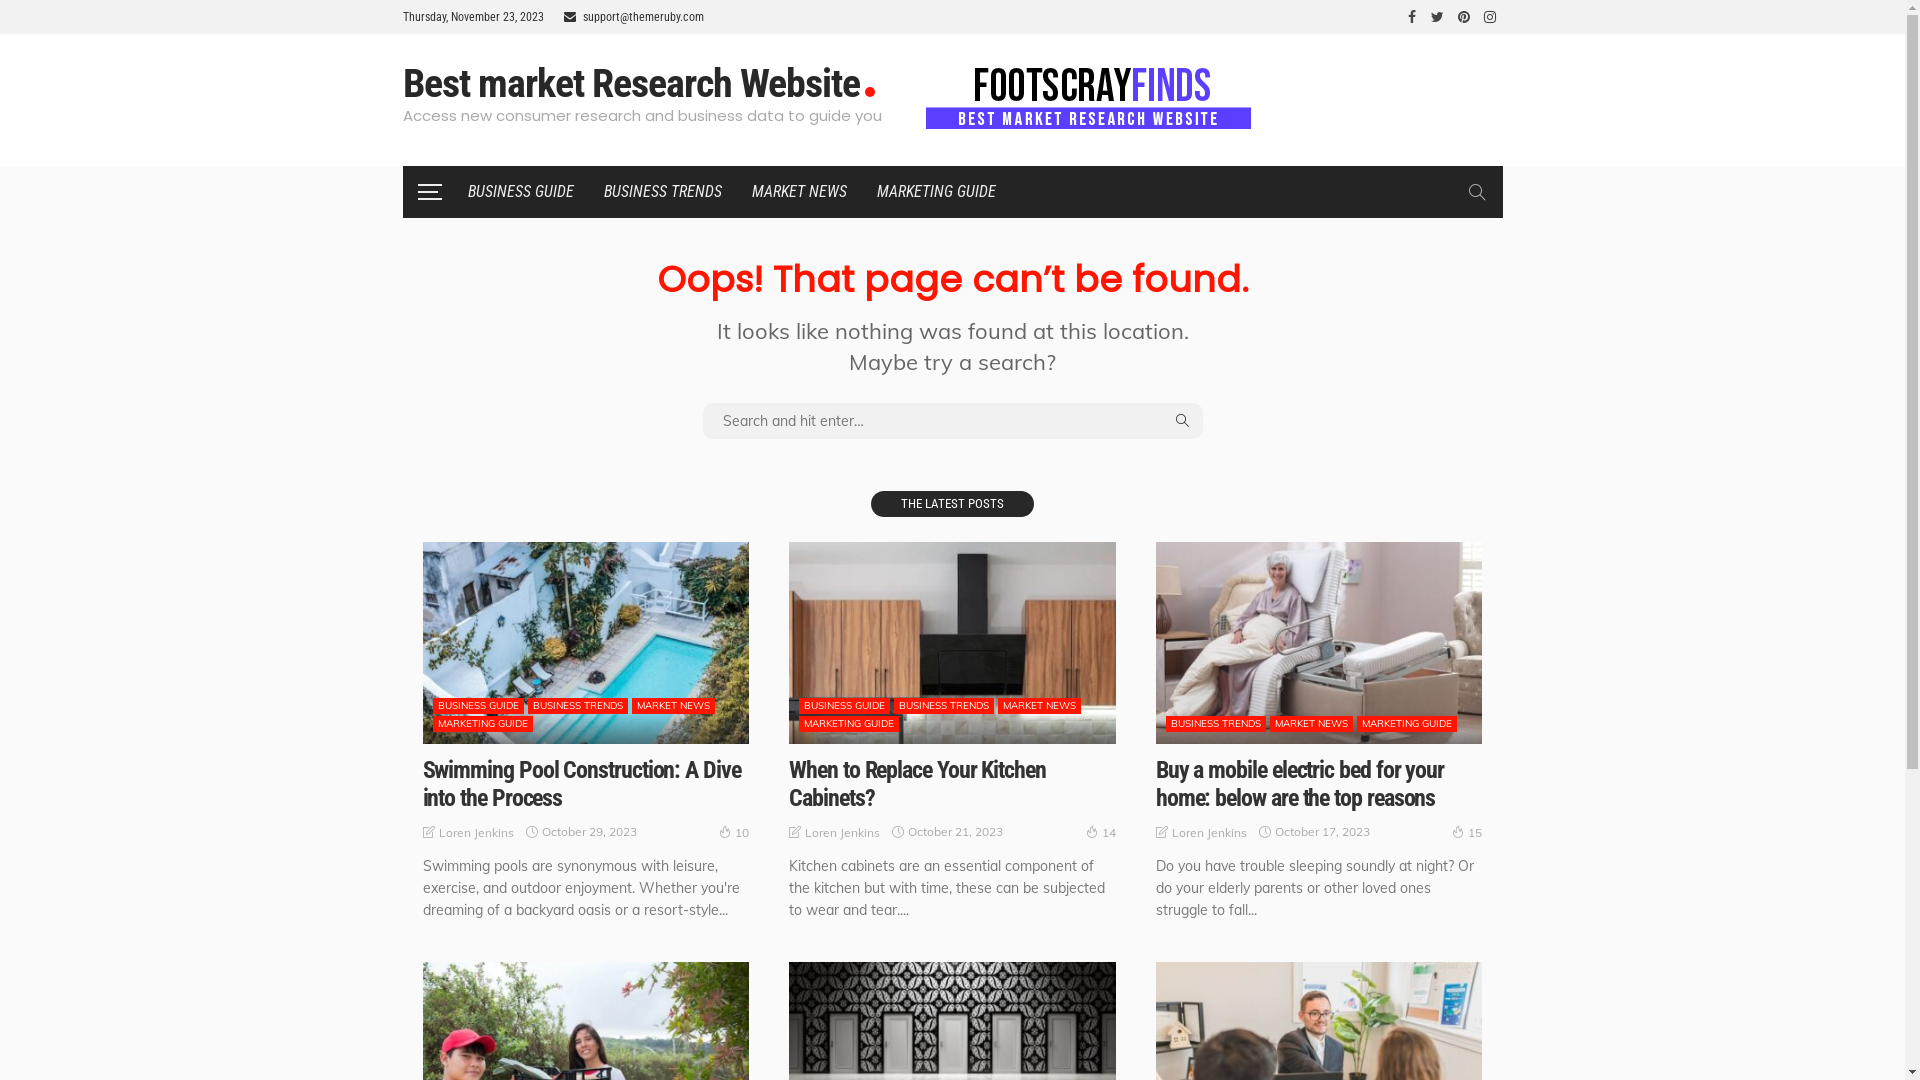 This screenshot has width=1920, height=1080. Describe the element at coordinates (662, 192) in the screenshot. I see `BUSINESS TRENDS` at that location.